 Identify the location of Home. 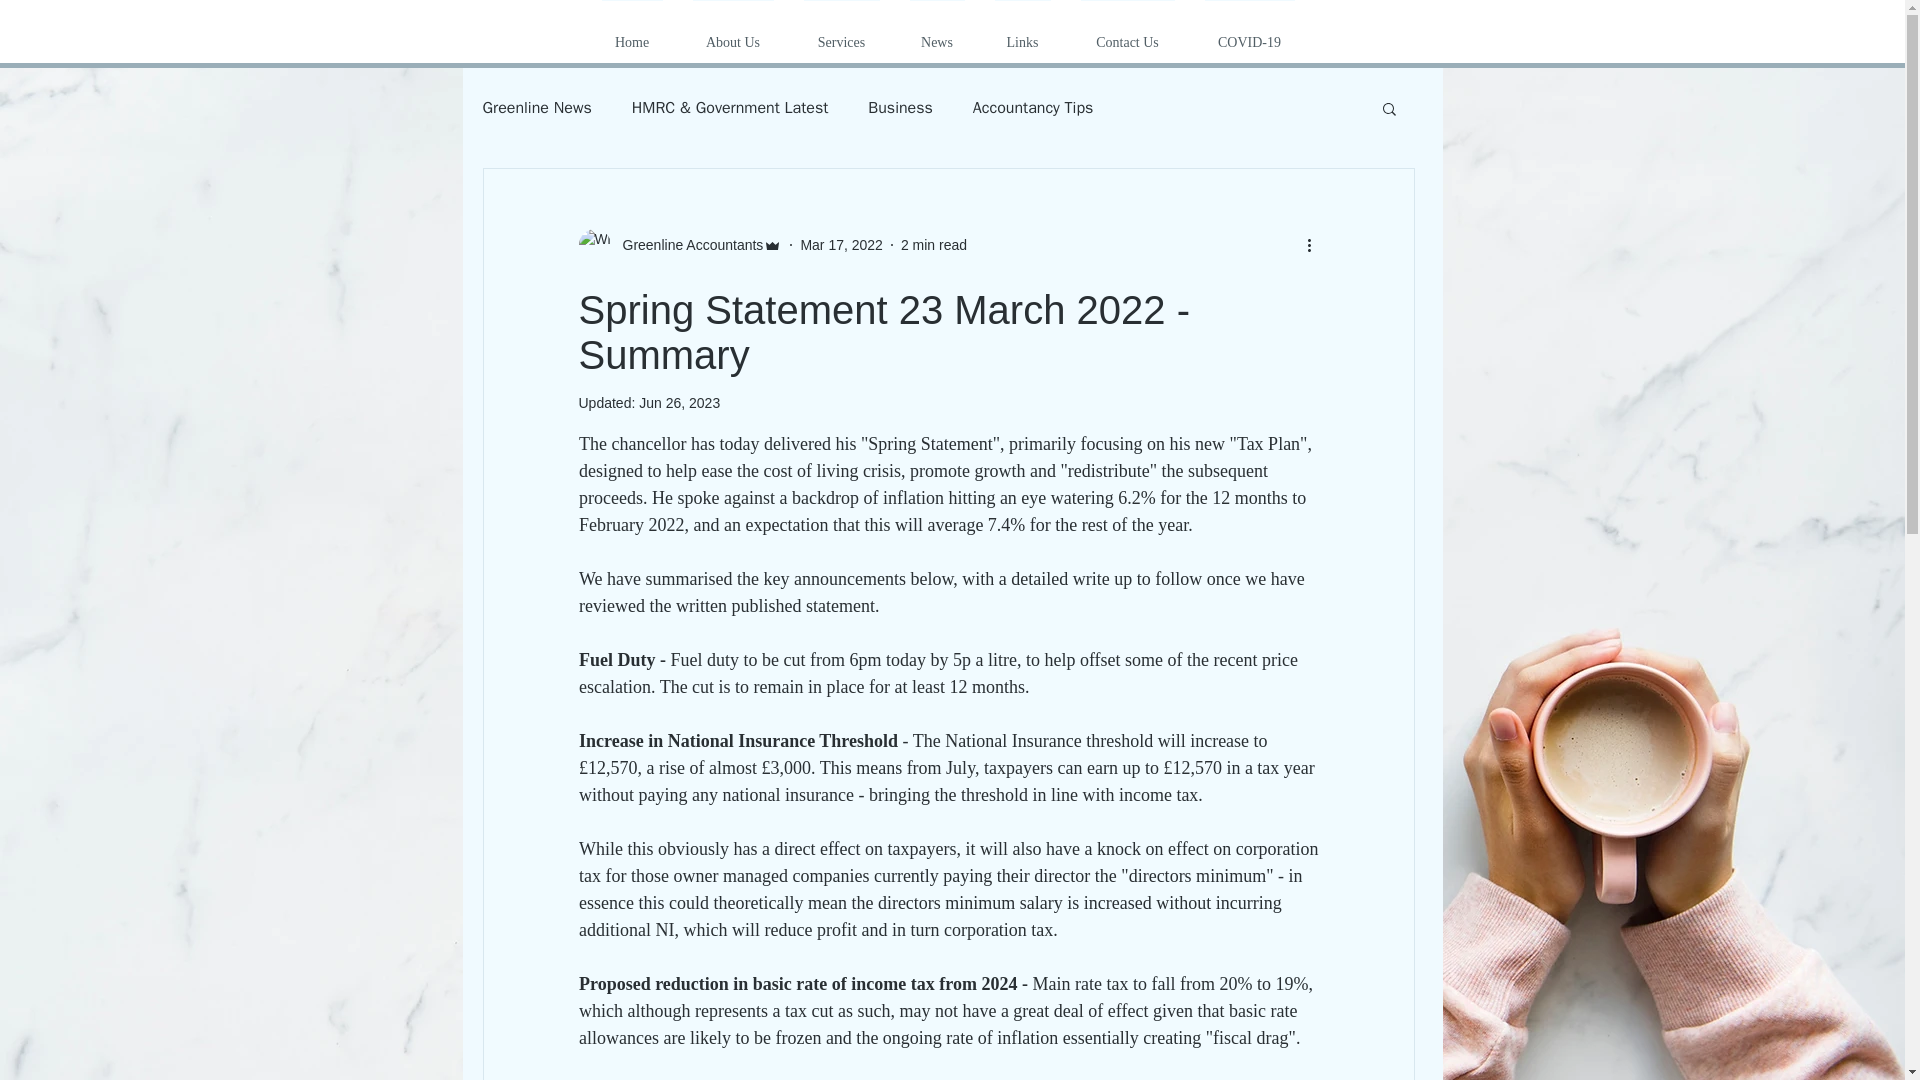
(631, 34).